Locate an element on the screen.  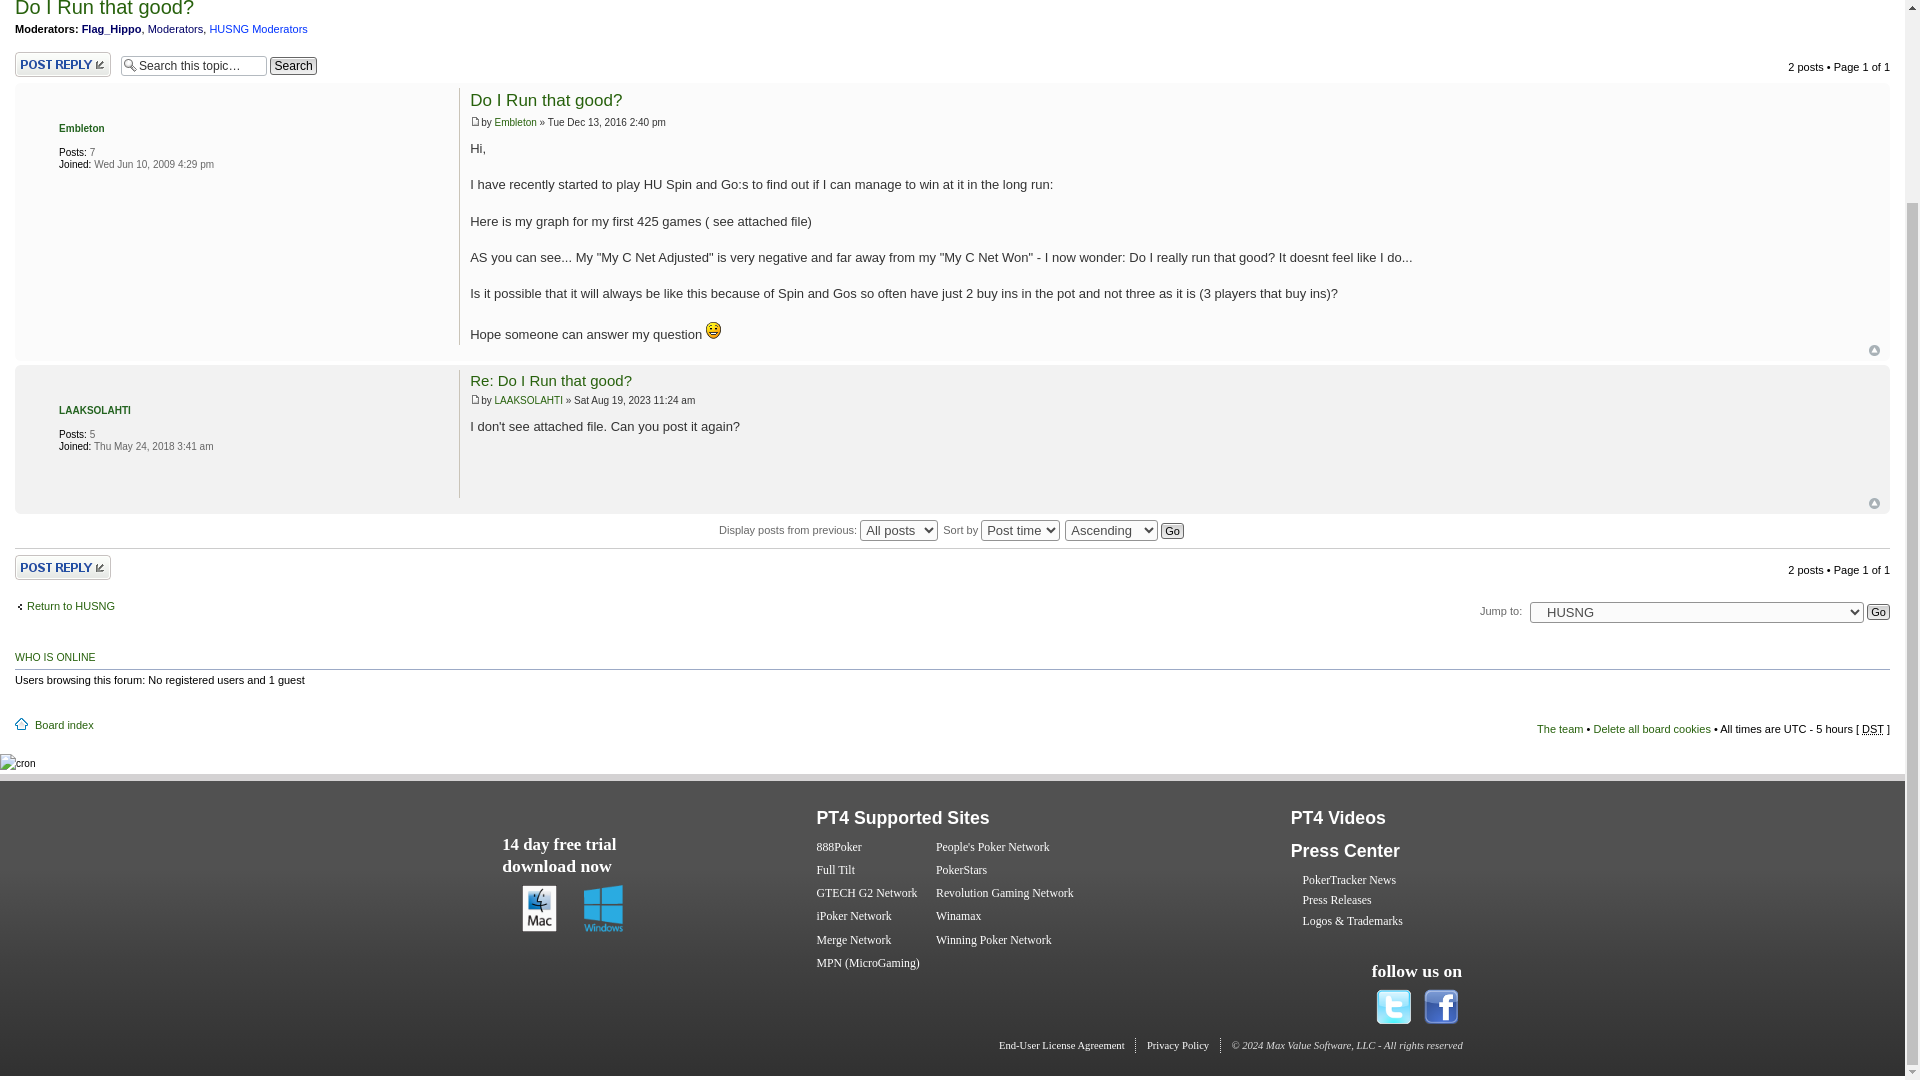
Top is located at coordinates (1874, 350).